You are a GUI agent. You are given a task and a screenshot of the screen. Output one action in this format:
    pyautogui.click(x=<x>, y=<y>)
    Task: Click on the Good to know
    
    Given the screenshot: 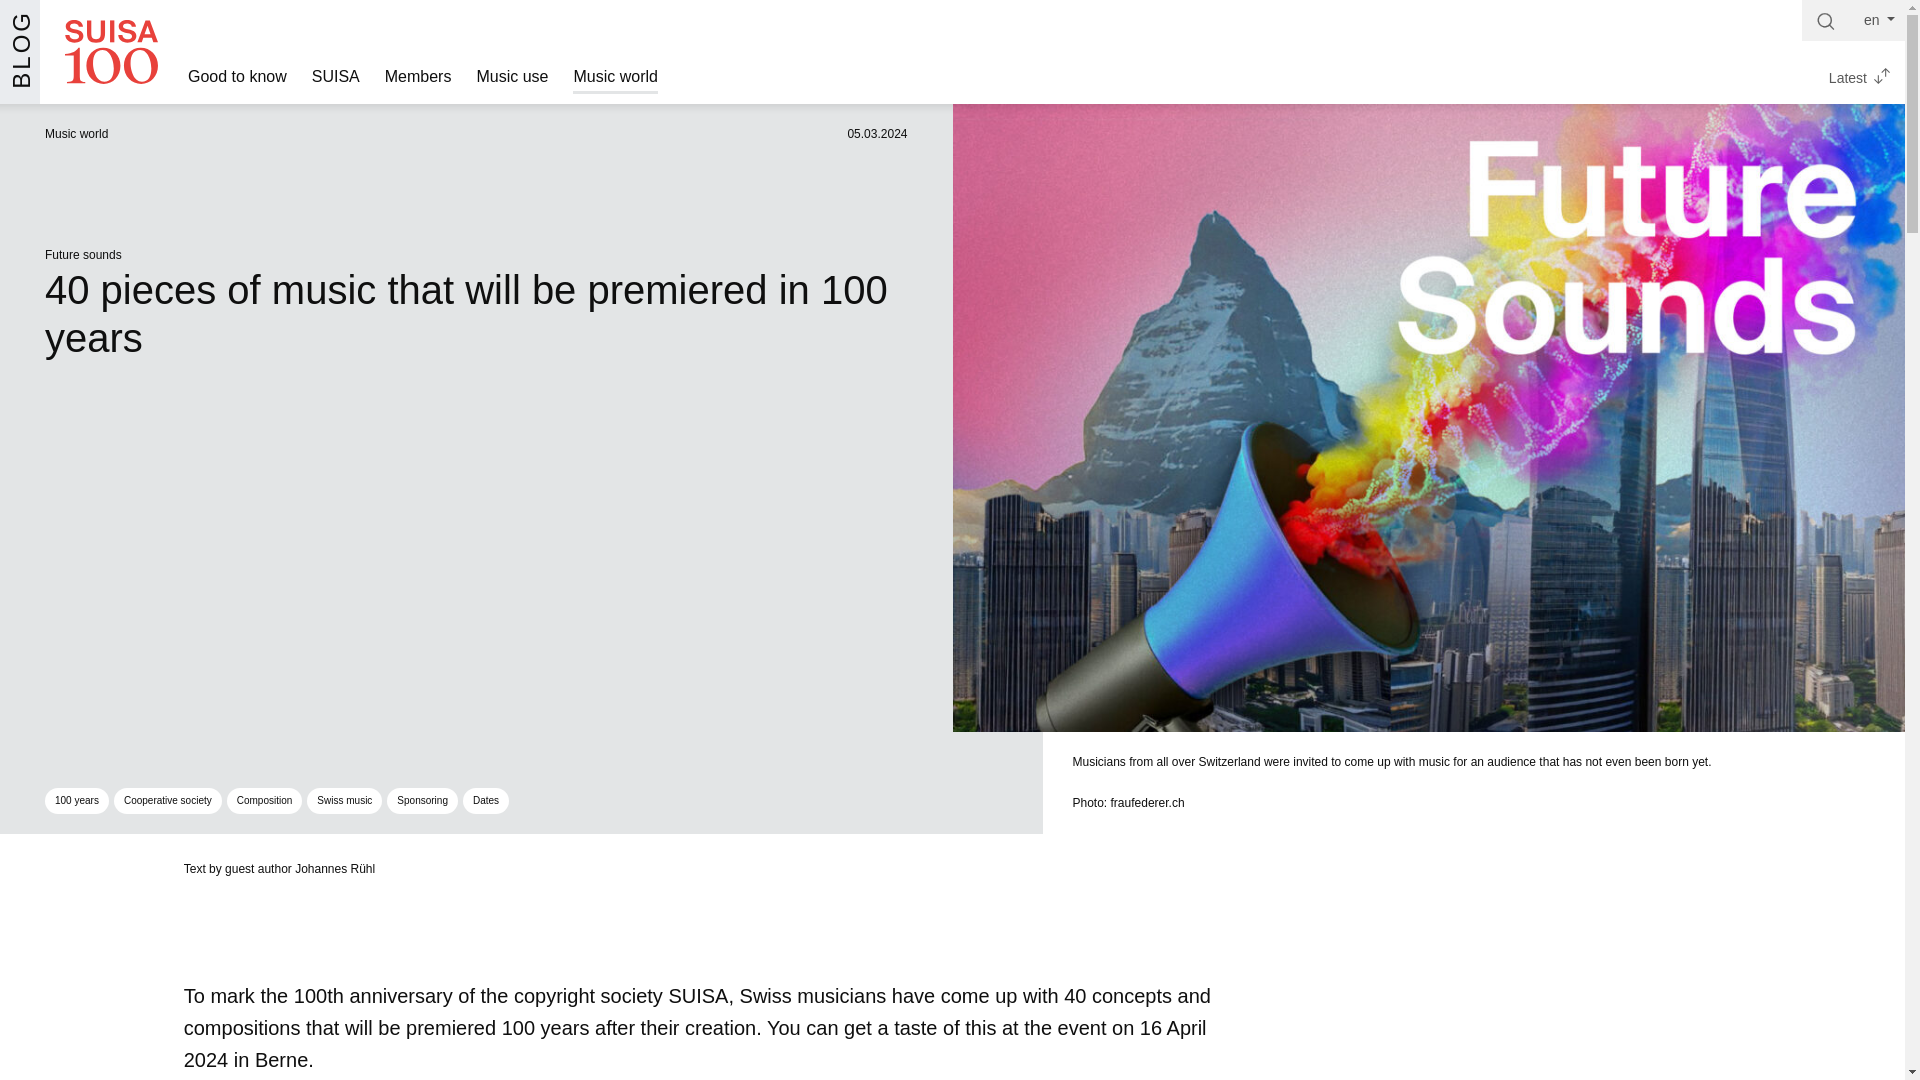 What is the action you would take?
    pyautogui.click(x=237, y=78)
    